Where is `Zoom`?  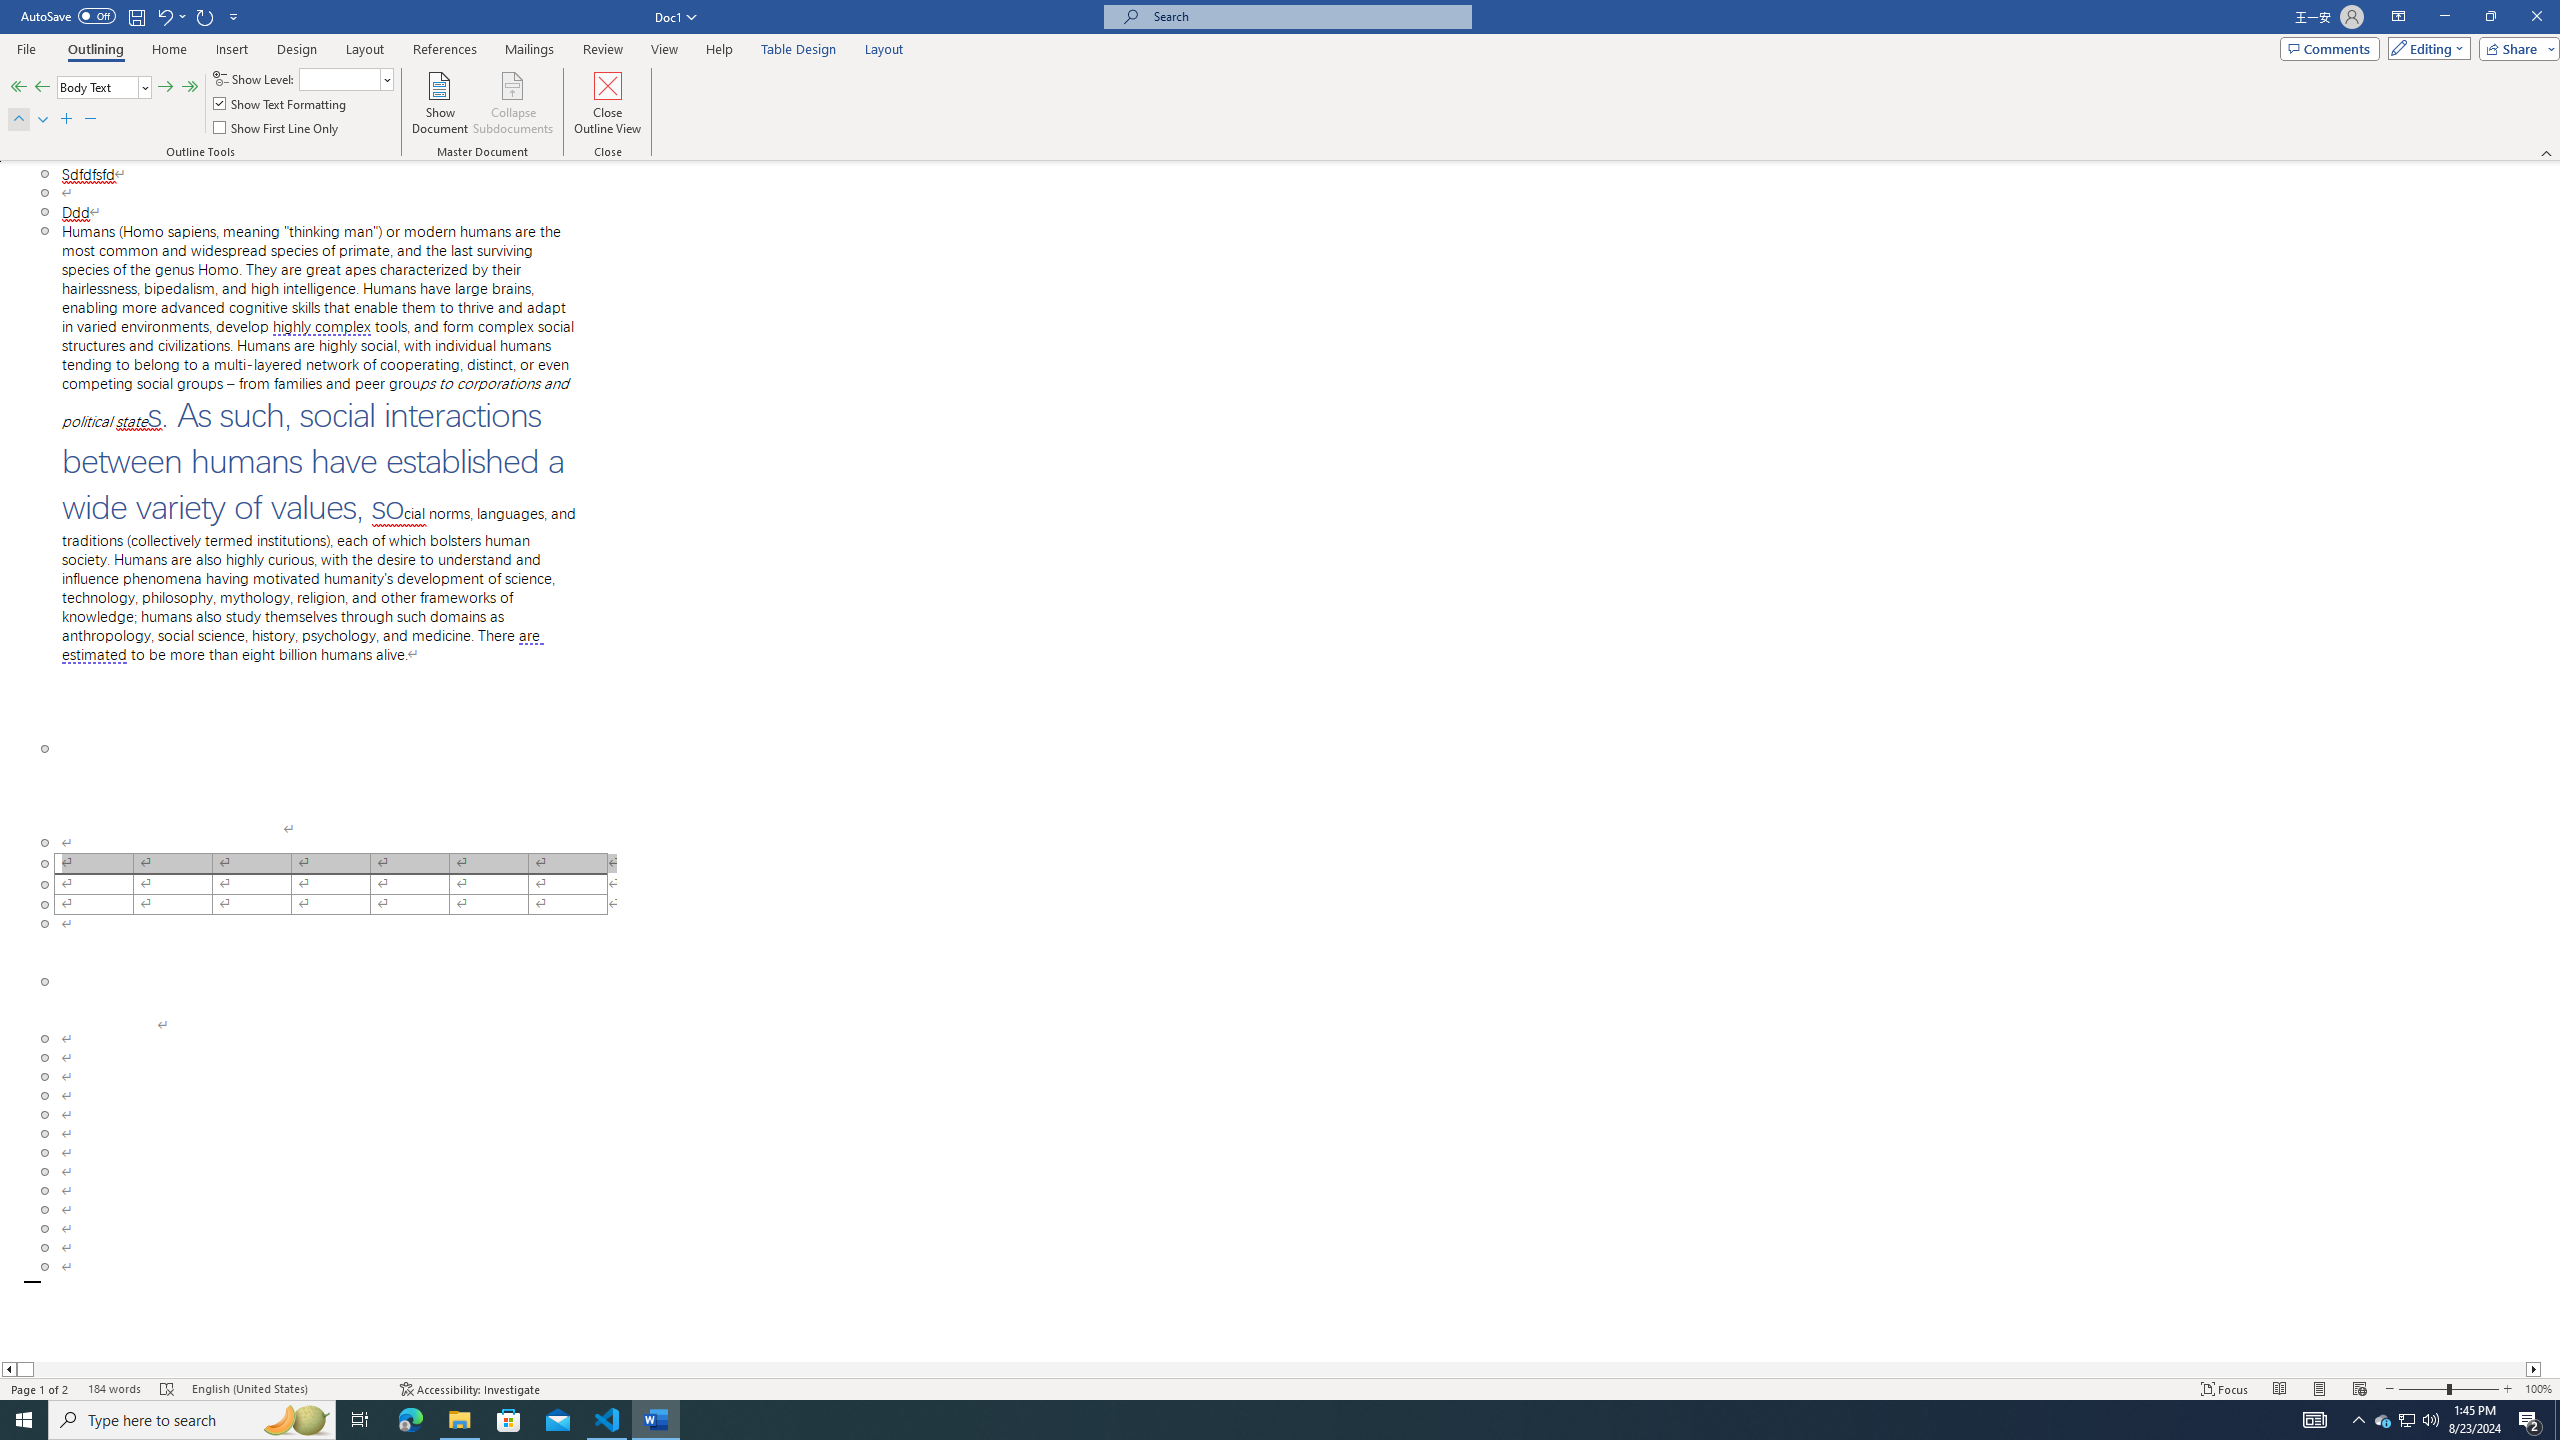
Zoom is located at coordinates (2448, 1389).